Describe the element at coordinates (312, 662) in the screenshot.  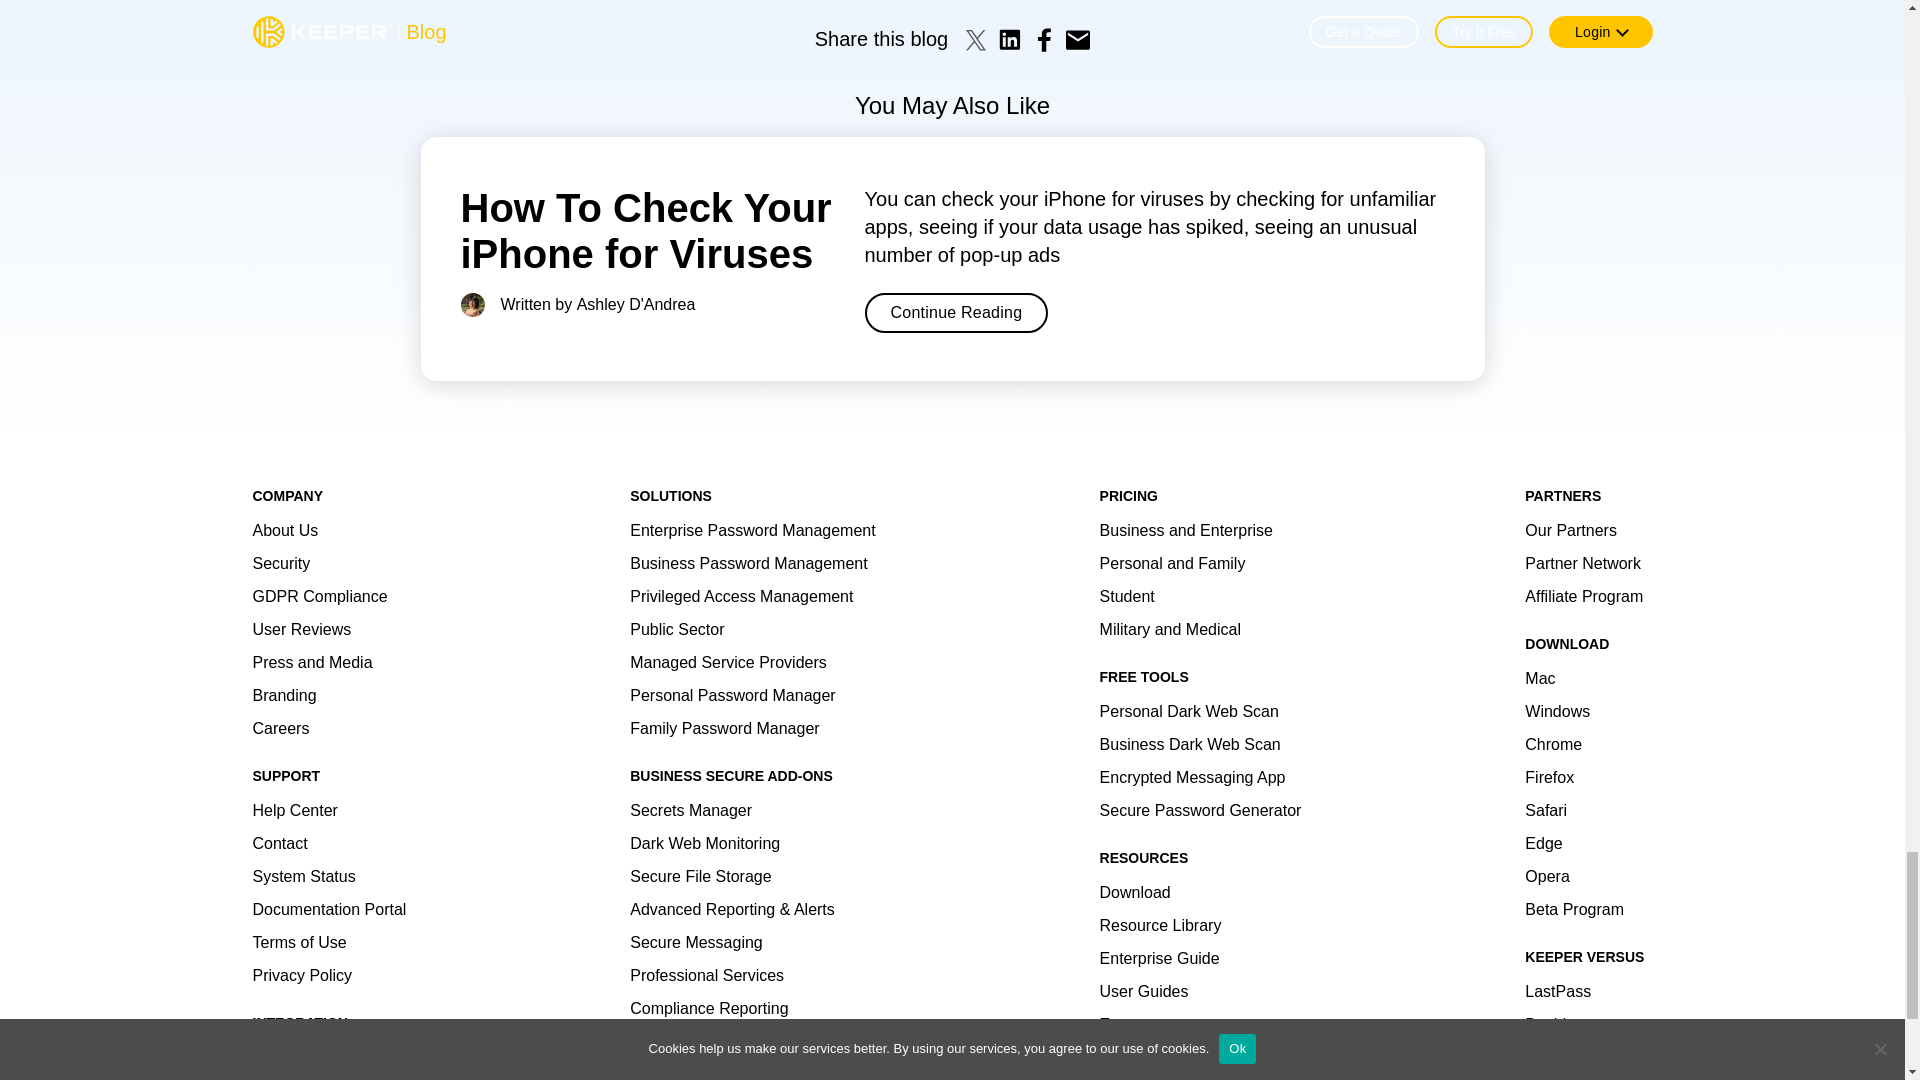
I see `Press and Media` at that location.